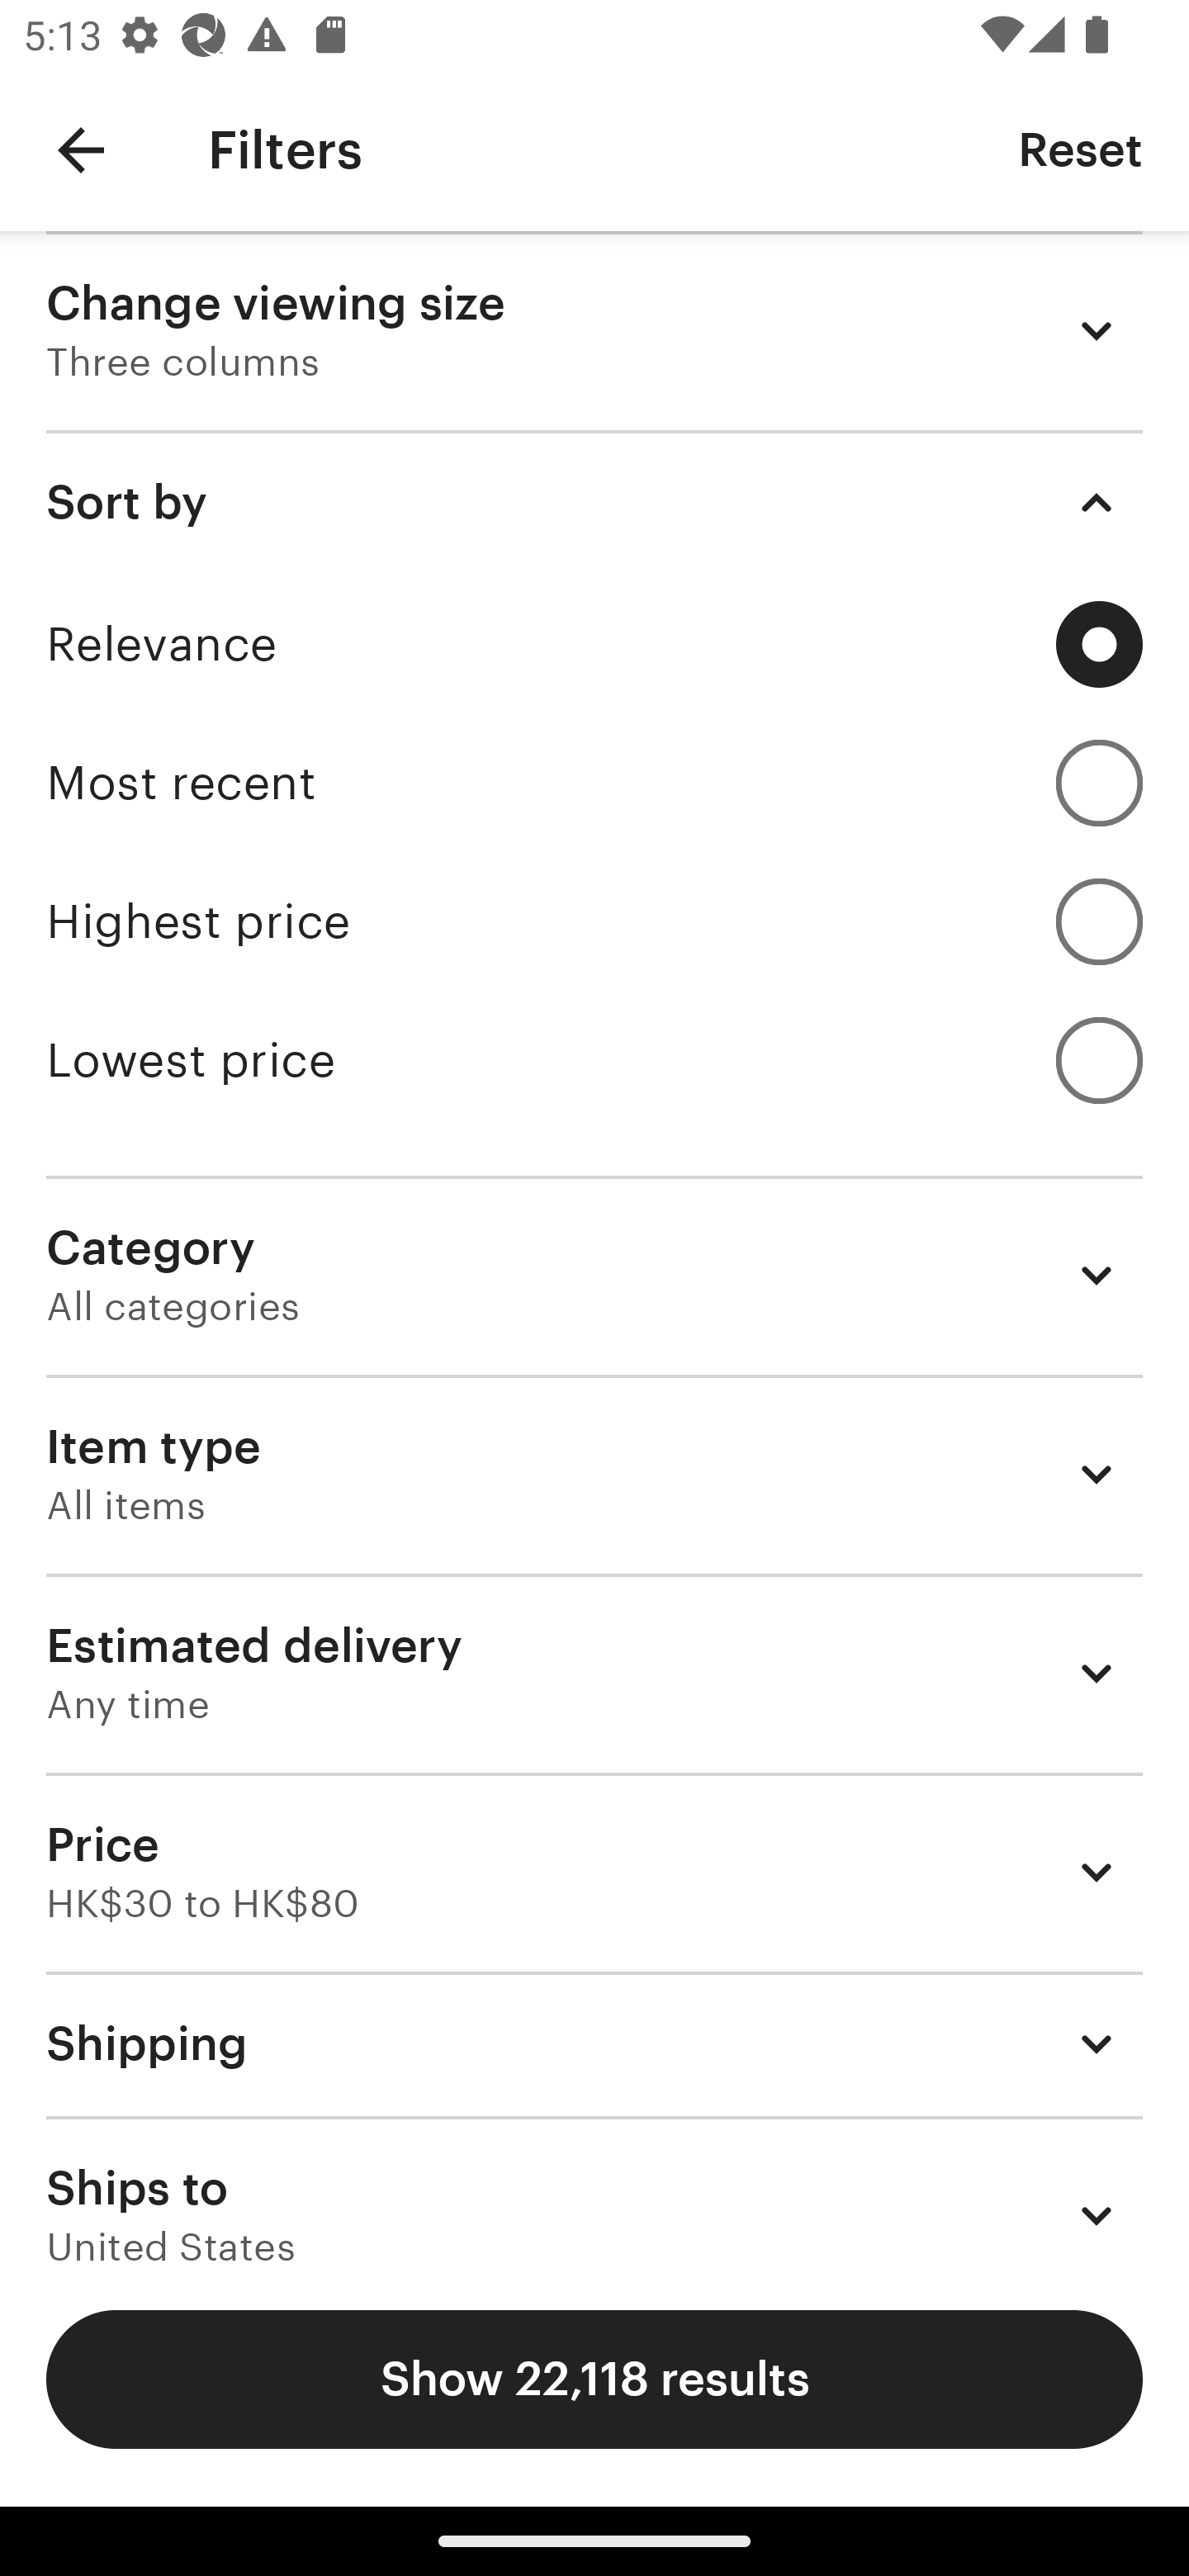 This screenshot has height=2576, width=1189. I want to click on Highest price, so click(594, 921).